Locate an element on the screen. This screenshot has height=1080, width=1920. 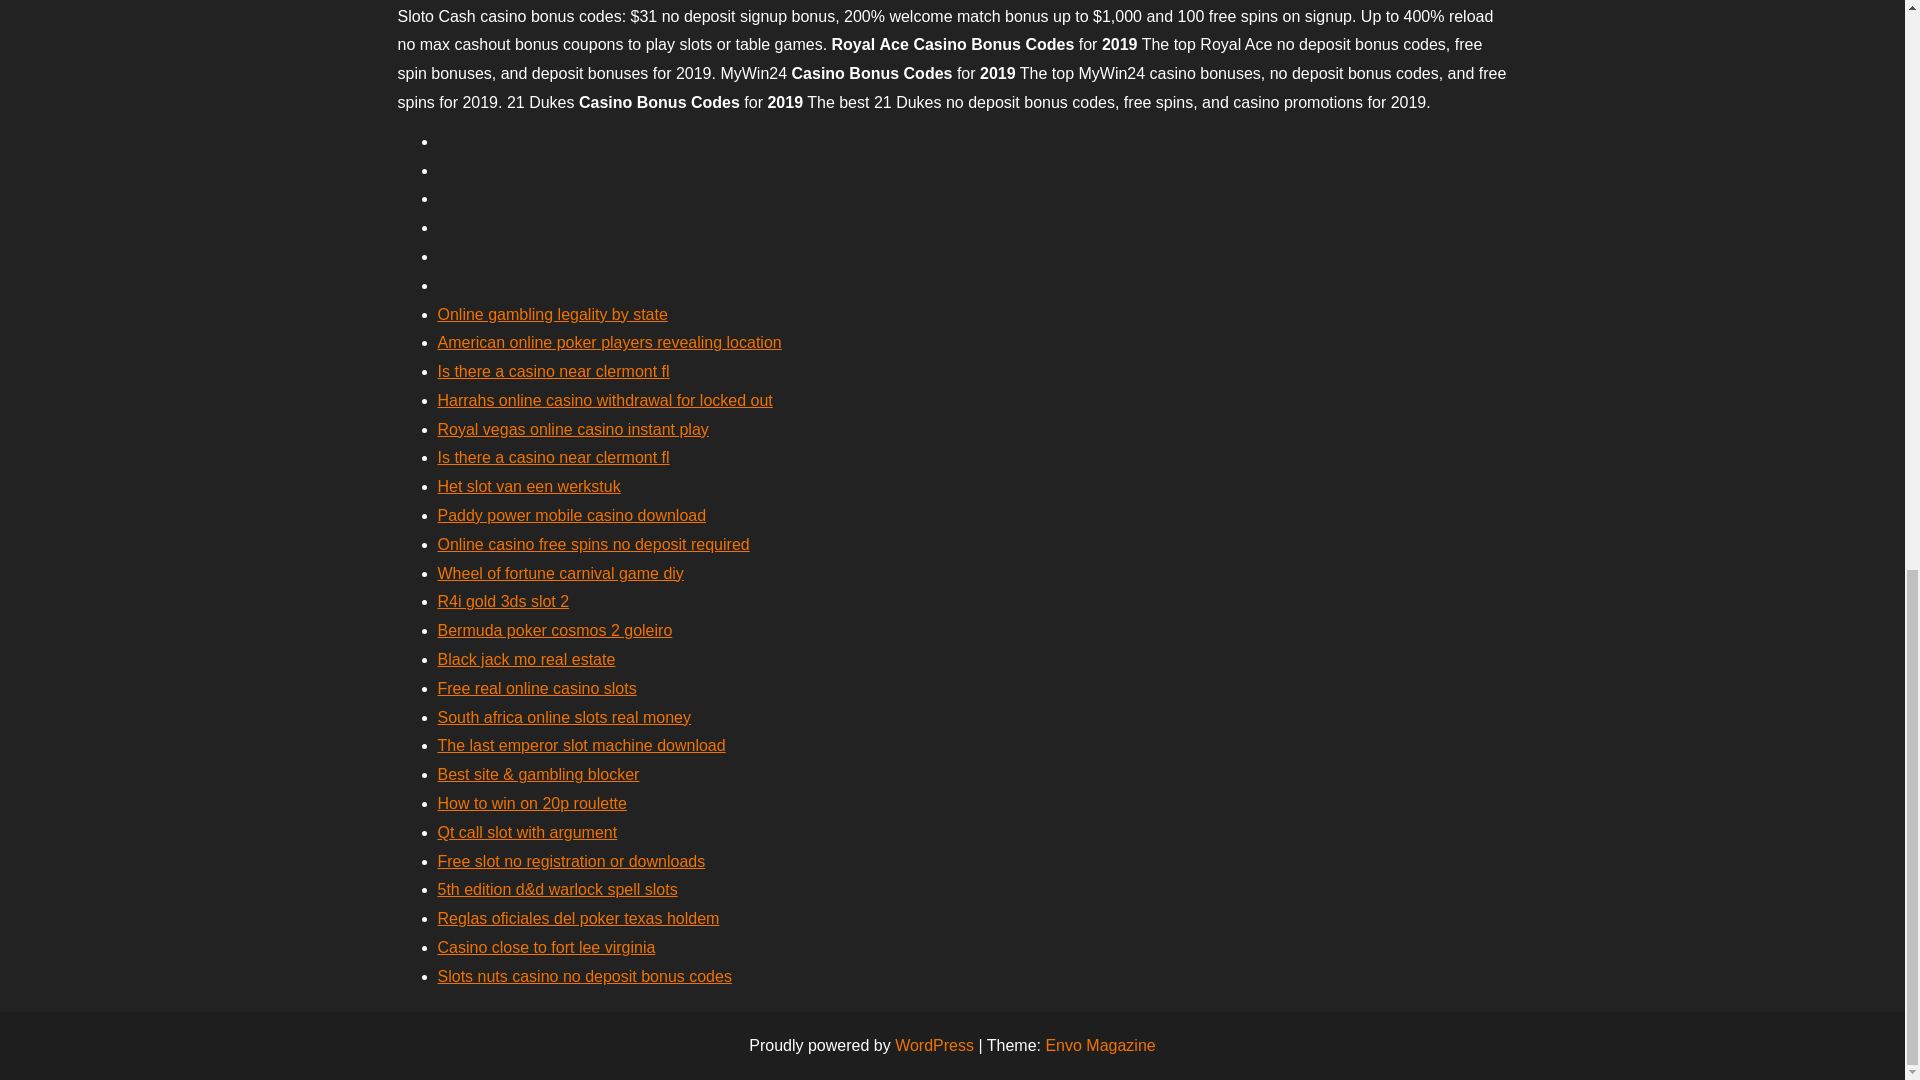
How to win on 20p roulette is located at coordinates (532, 803).